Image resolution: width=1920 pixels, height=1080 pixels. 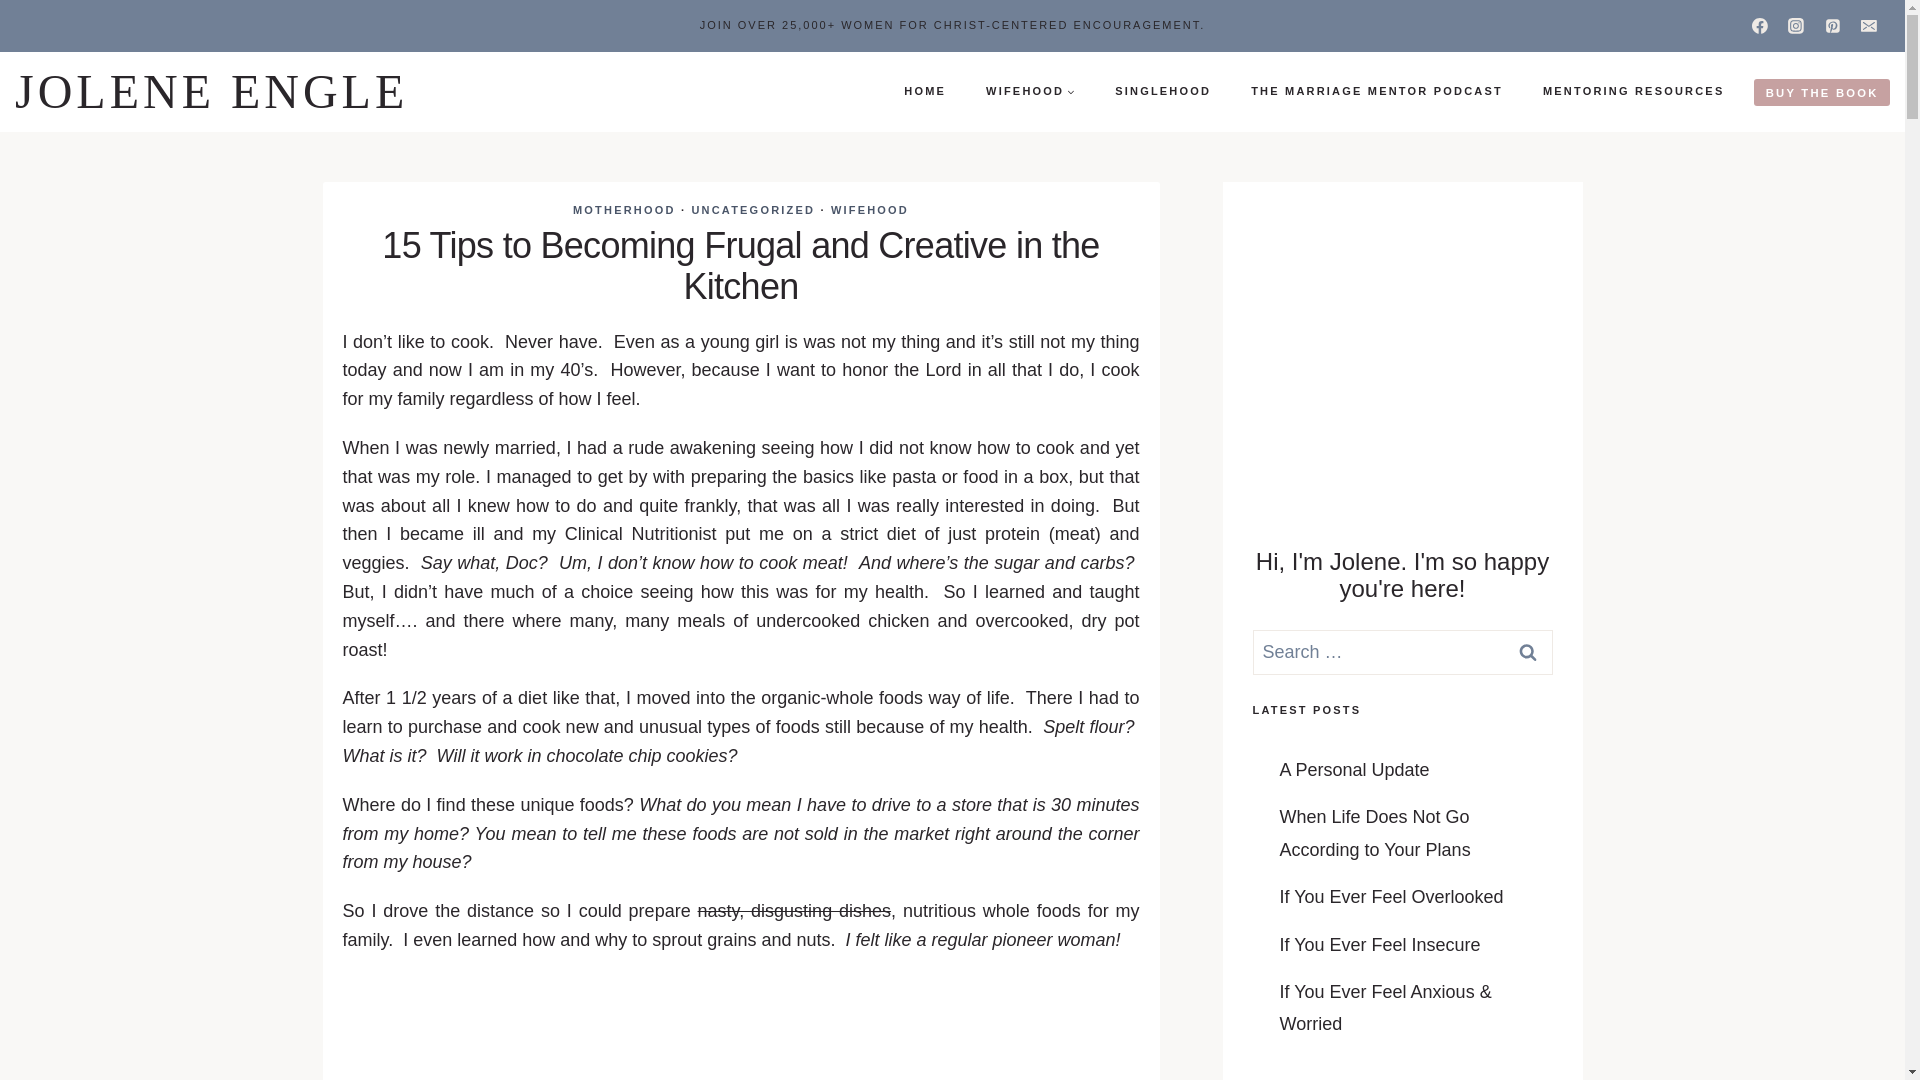 I want to click on SINGLEHOOD, so click(x=1162, y=91).